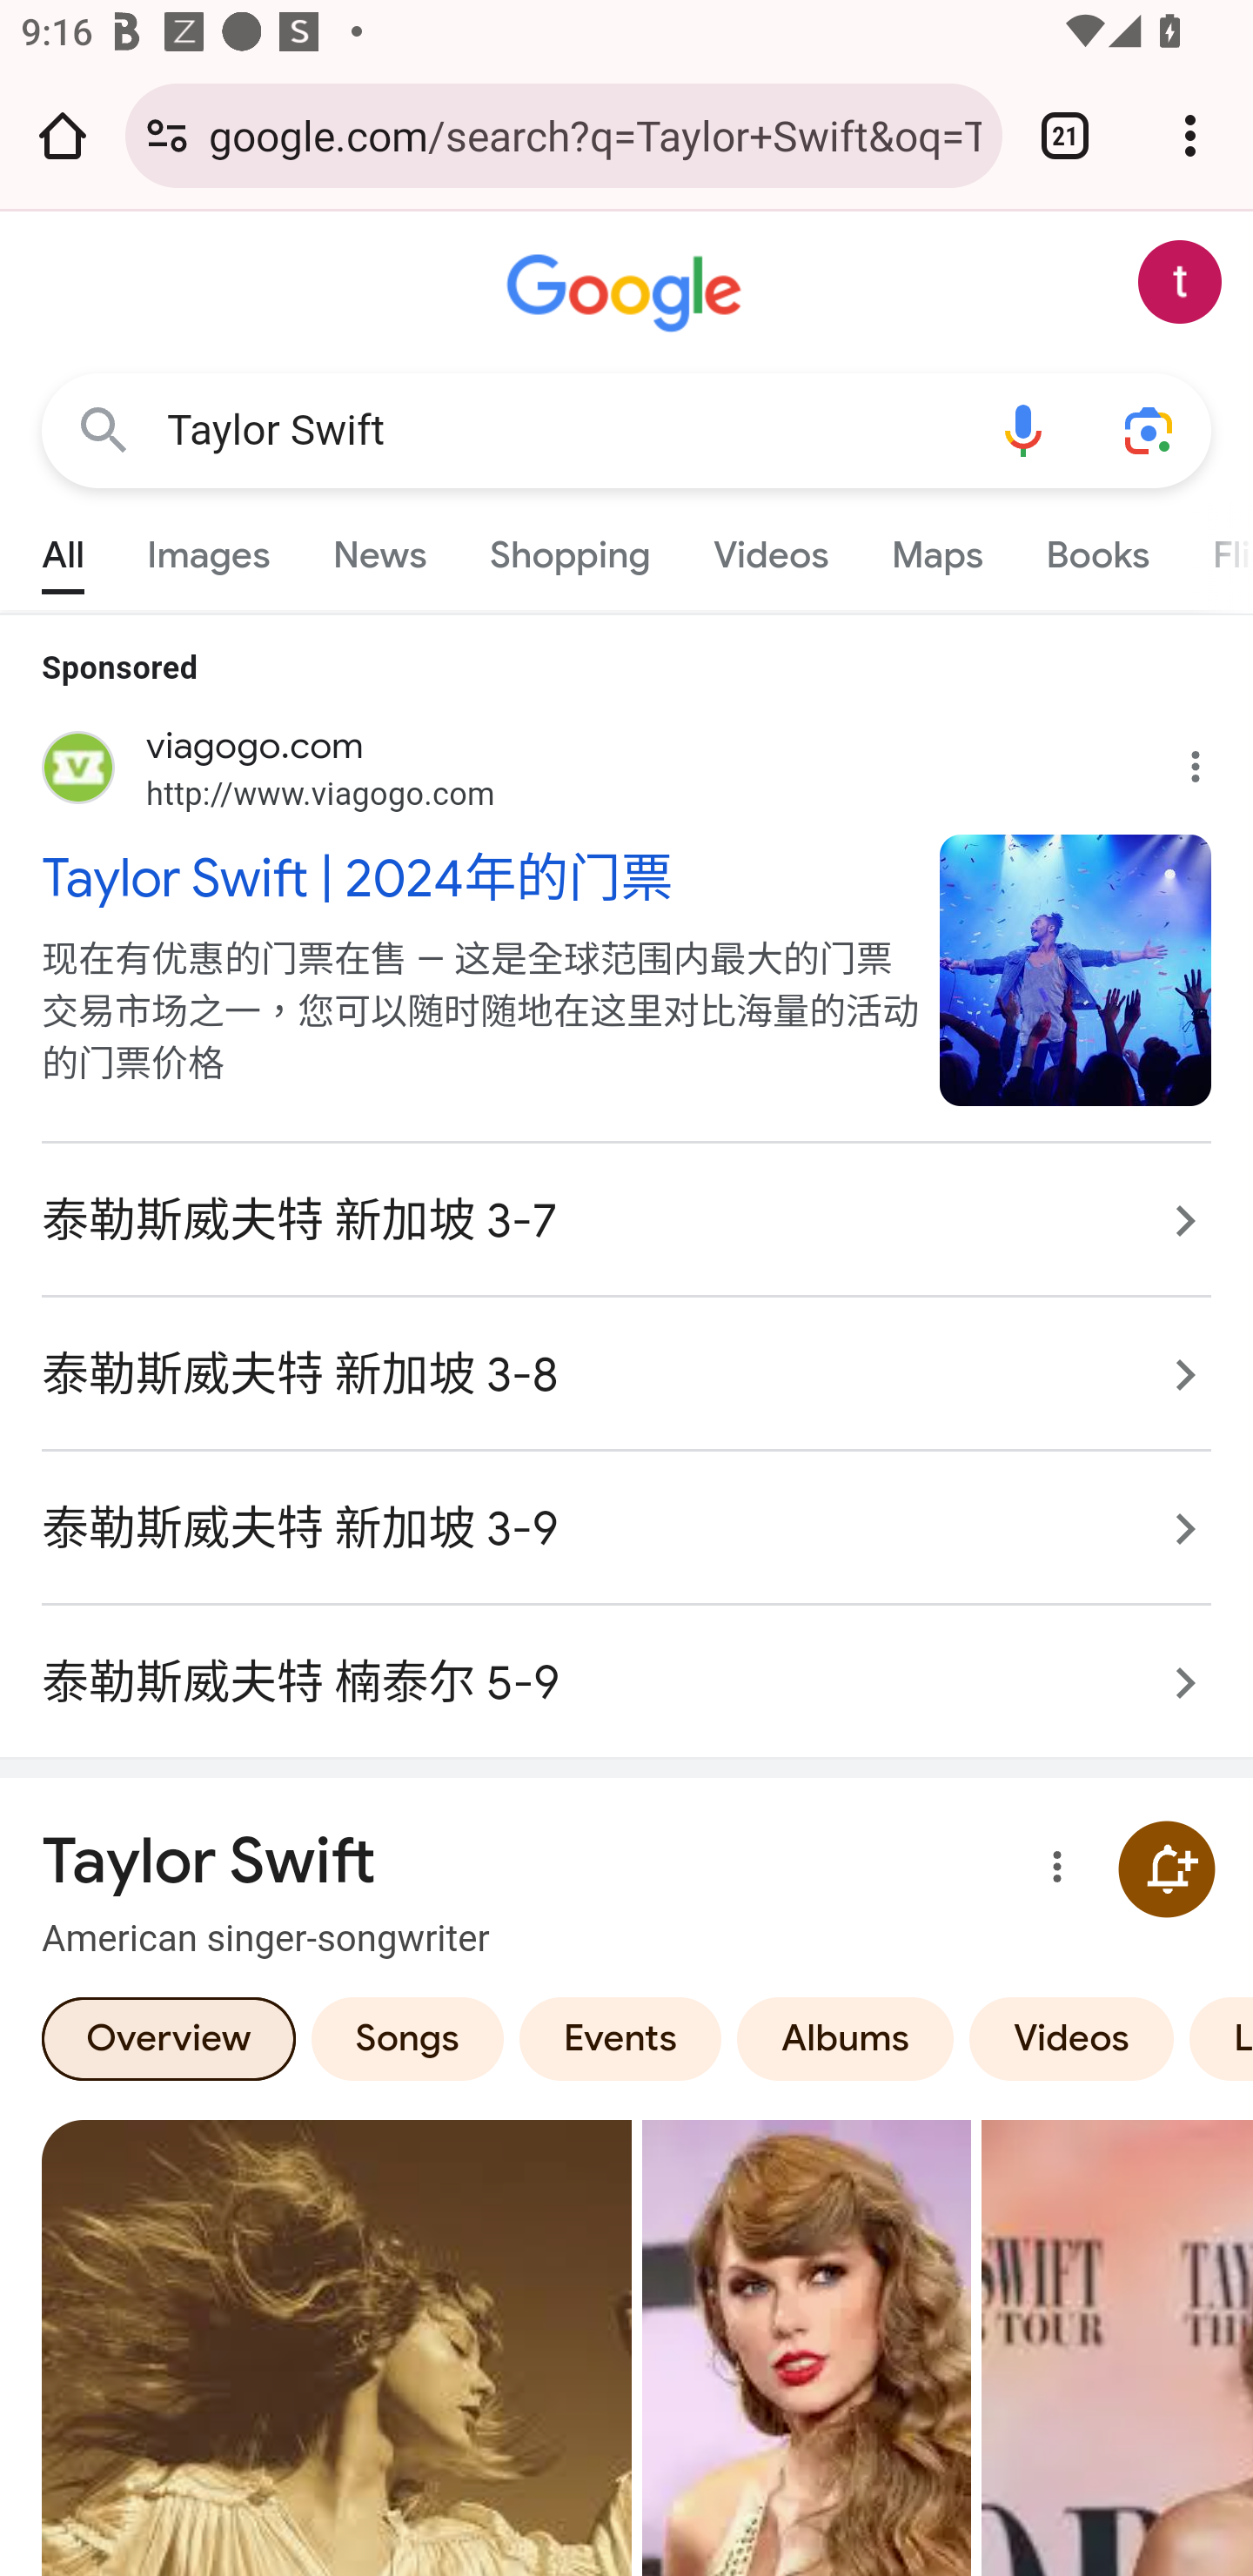 This screenshot has height=2576, width=1253. I want to click on 泰勒斯威夫特 楠泰尔 5-9, so click(626, 1667).